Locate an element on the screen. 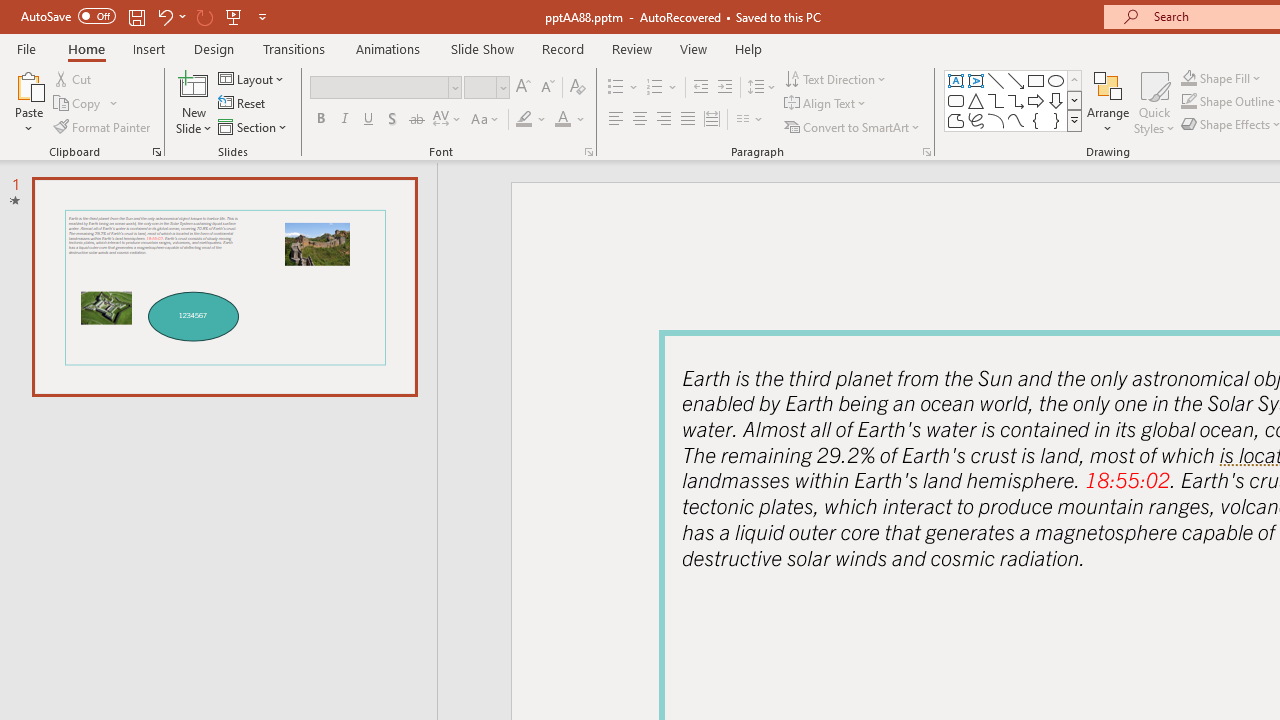 The image size is (1280, 720). Quick Styles is located at coordinates (1154, 102).